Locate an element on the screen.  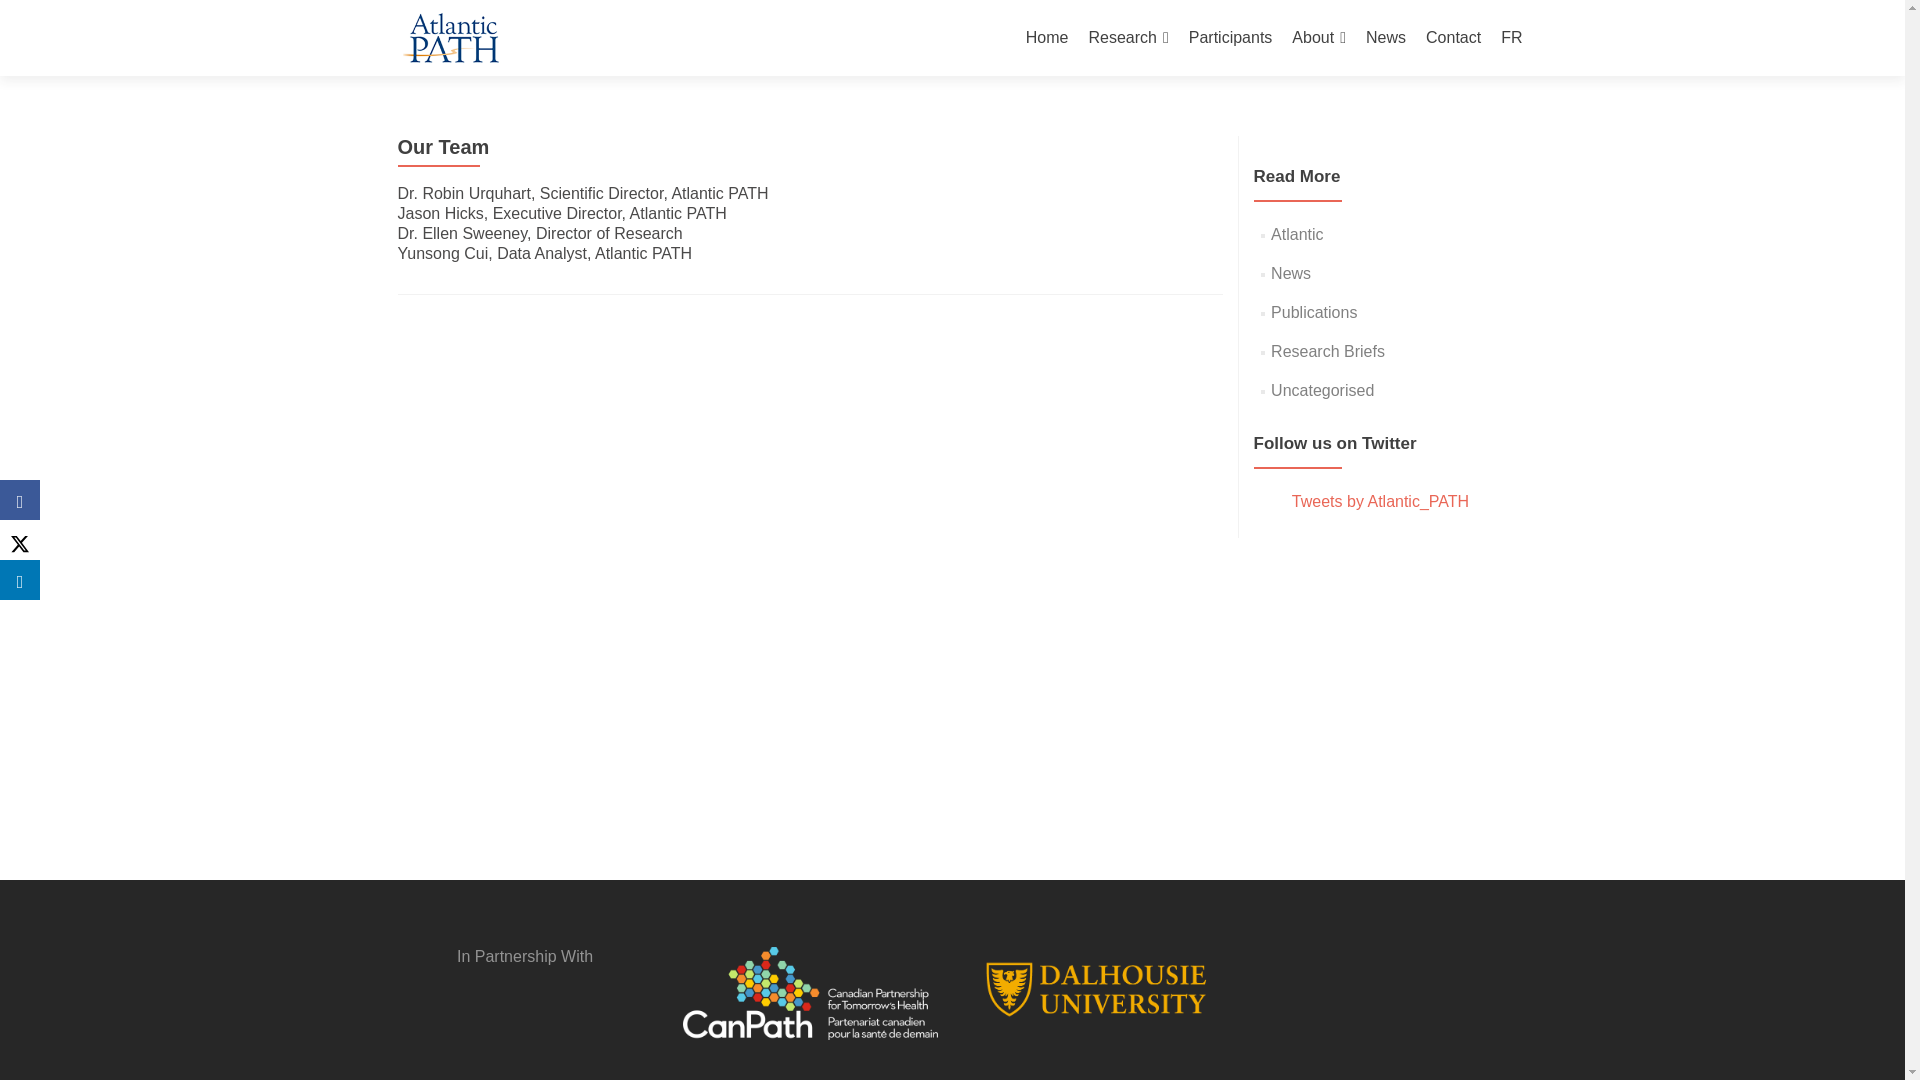
Contact is located at coordinates (1453, 38).